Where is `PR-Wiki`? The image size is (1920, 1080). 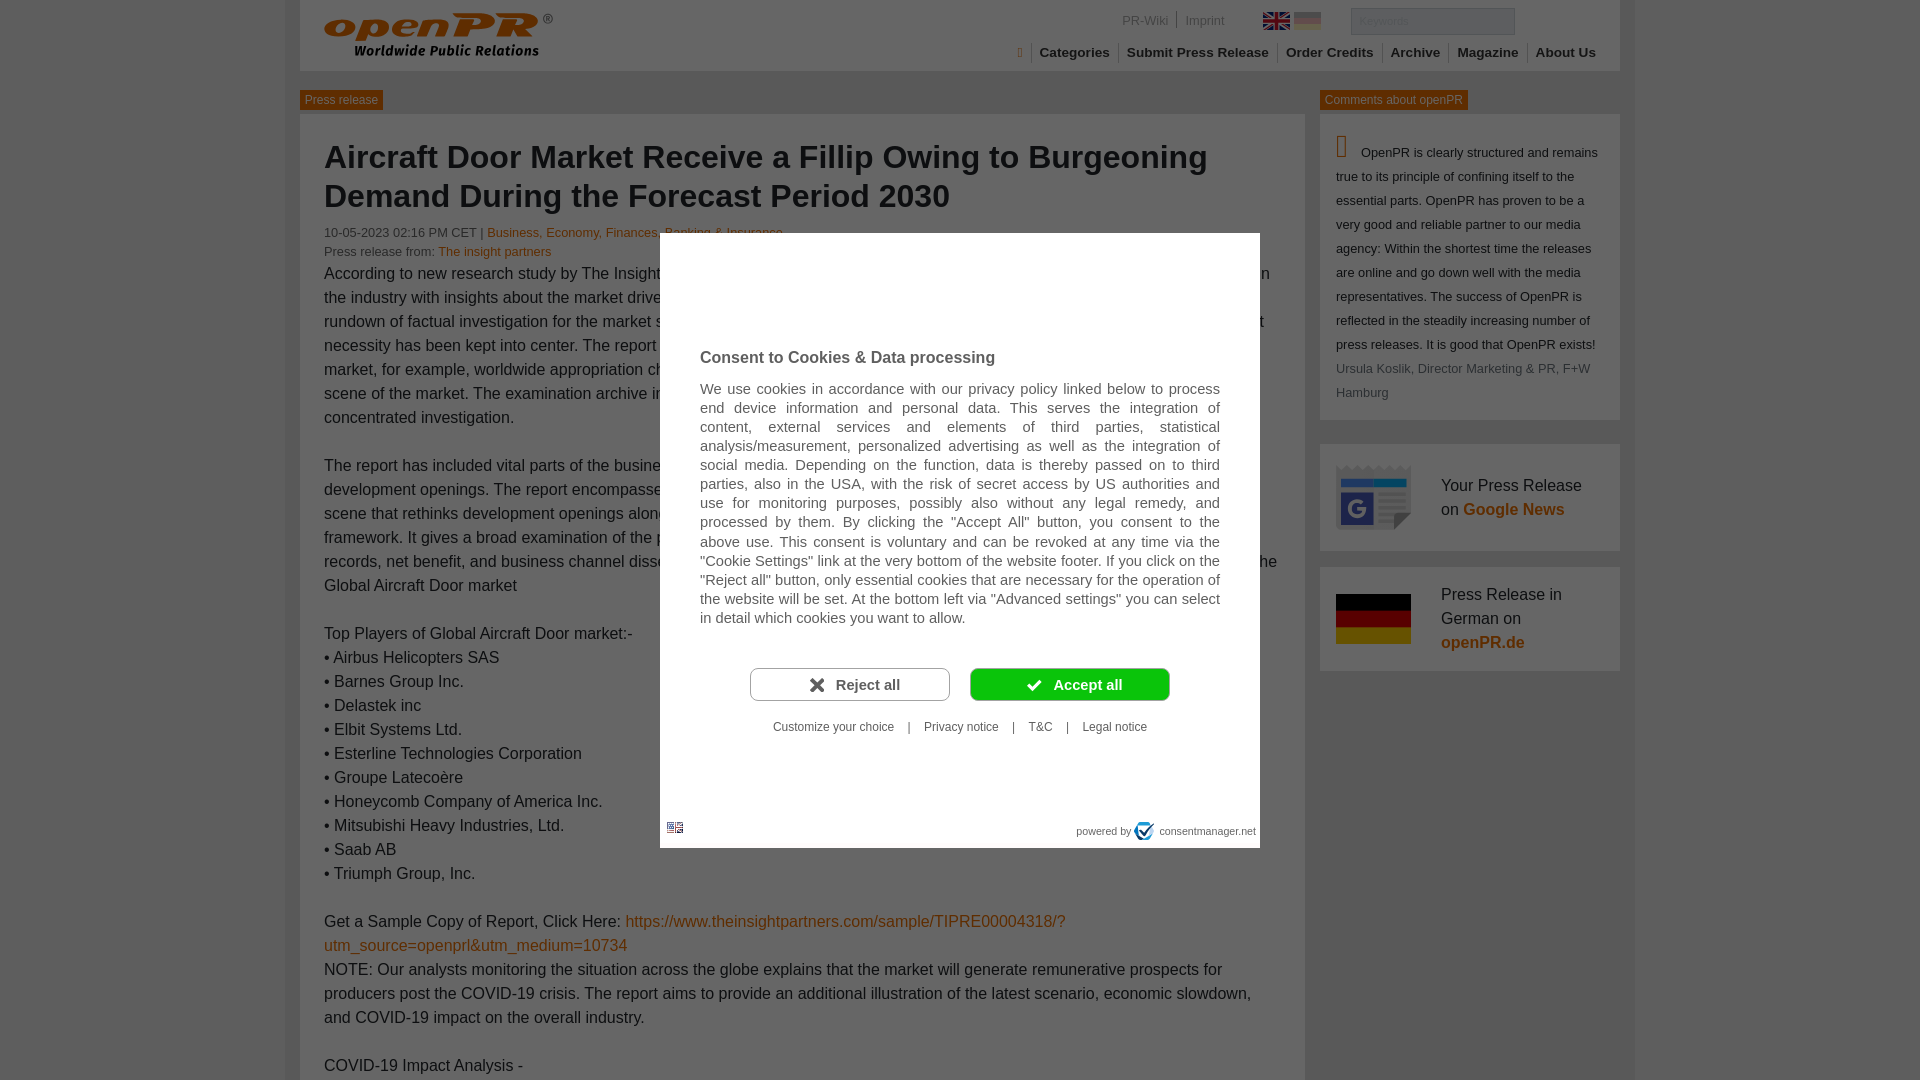
PR-Wiki is located at coordinates (1144, 20).